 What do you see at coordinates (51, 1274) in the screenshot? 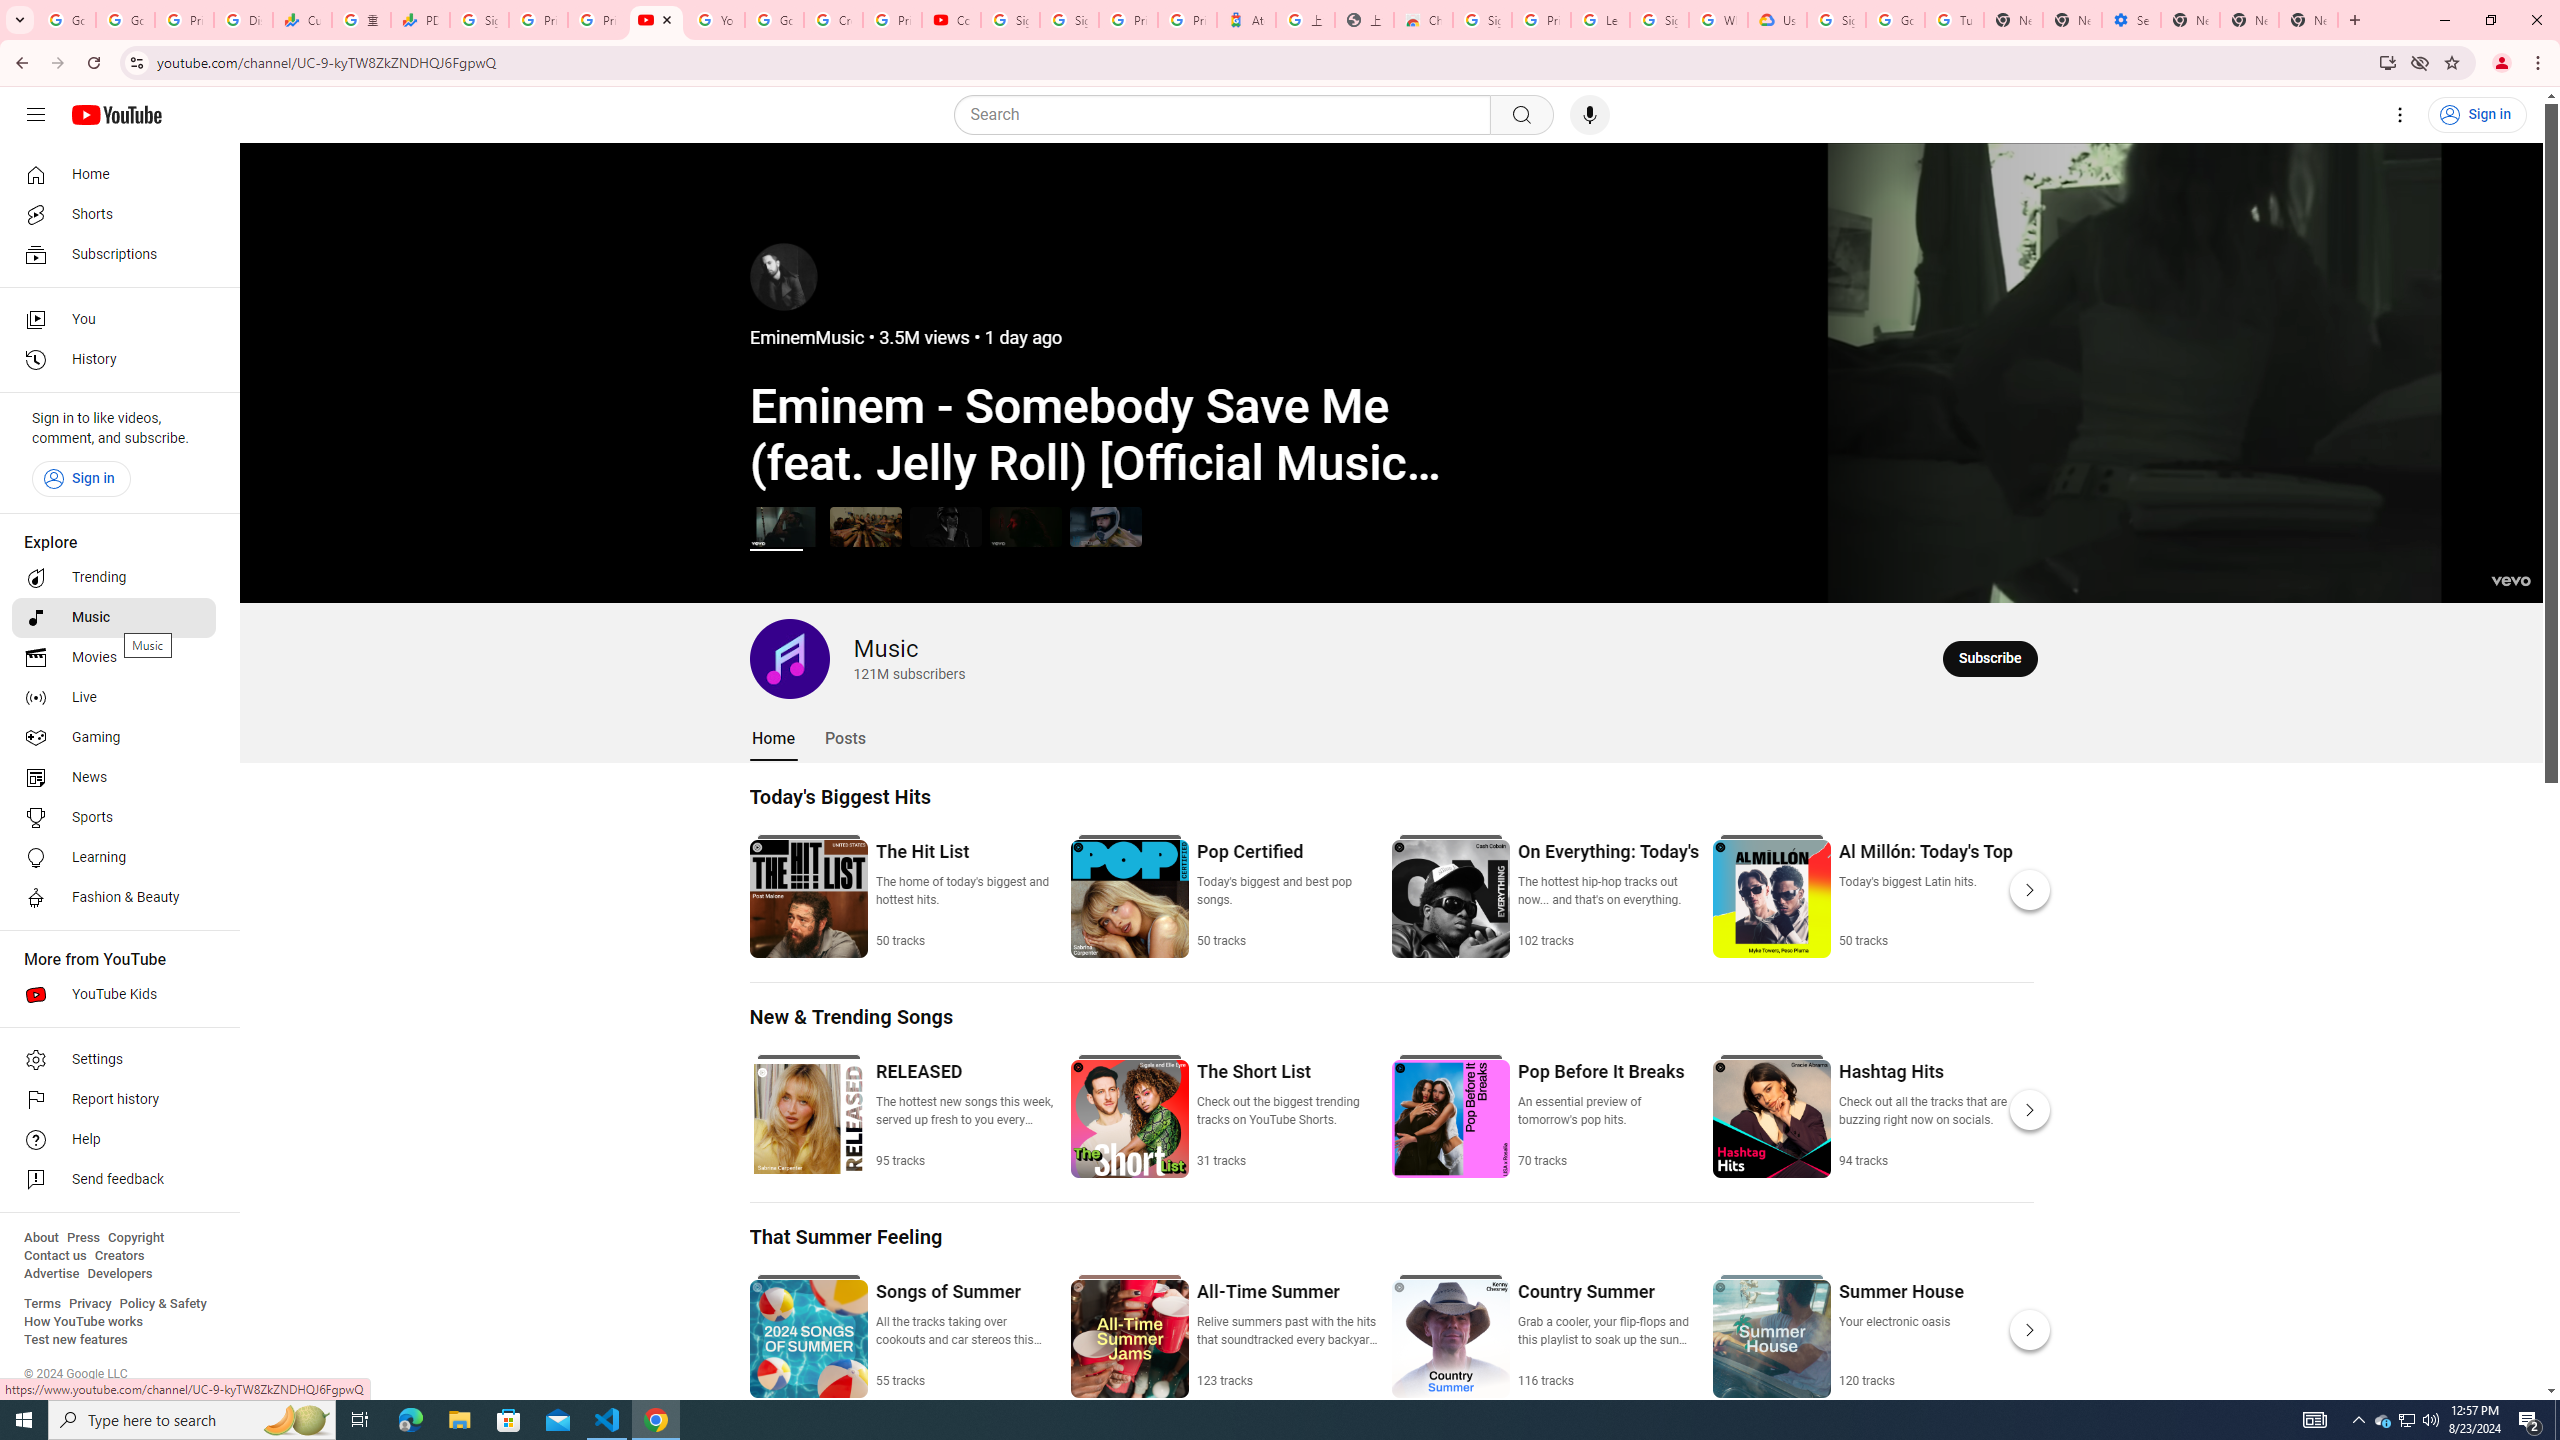
I see `Advertise` at bounding box center [51, 1274].